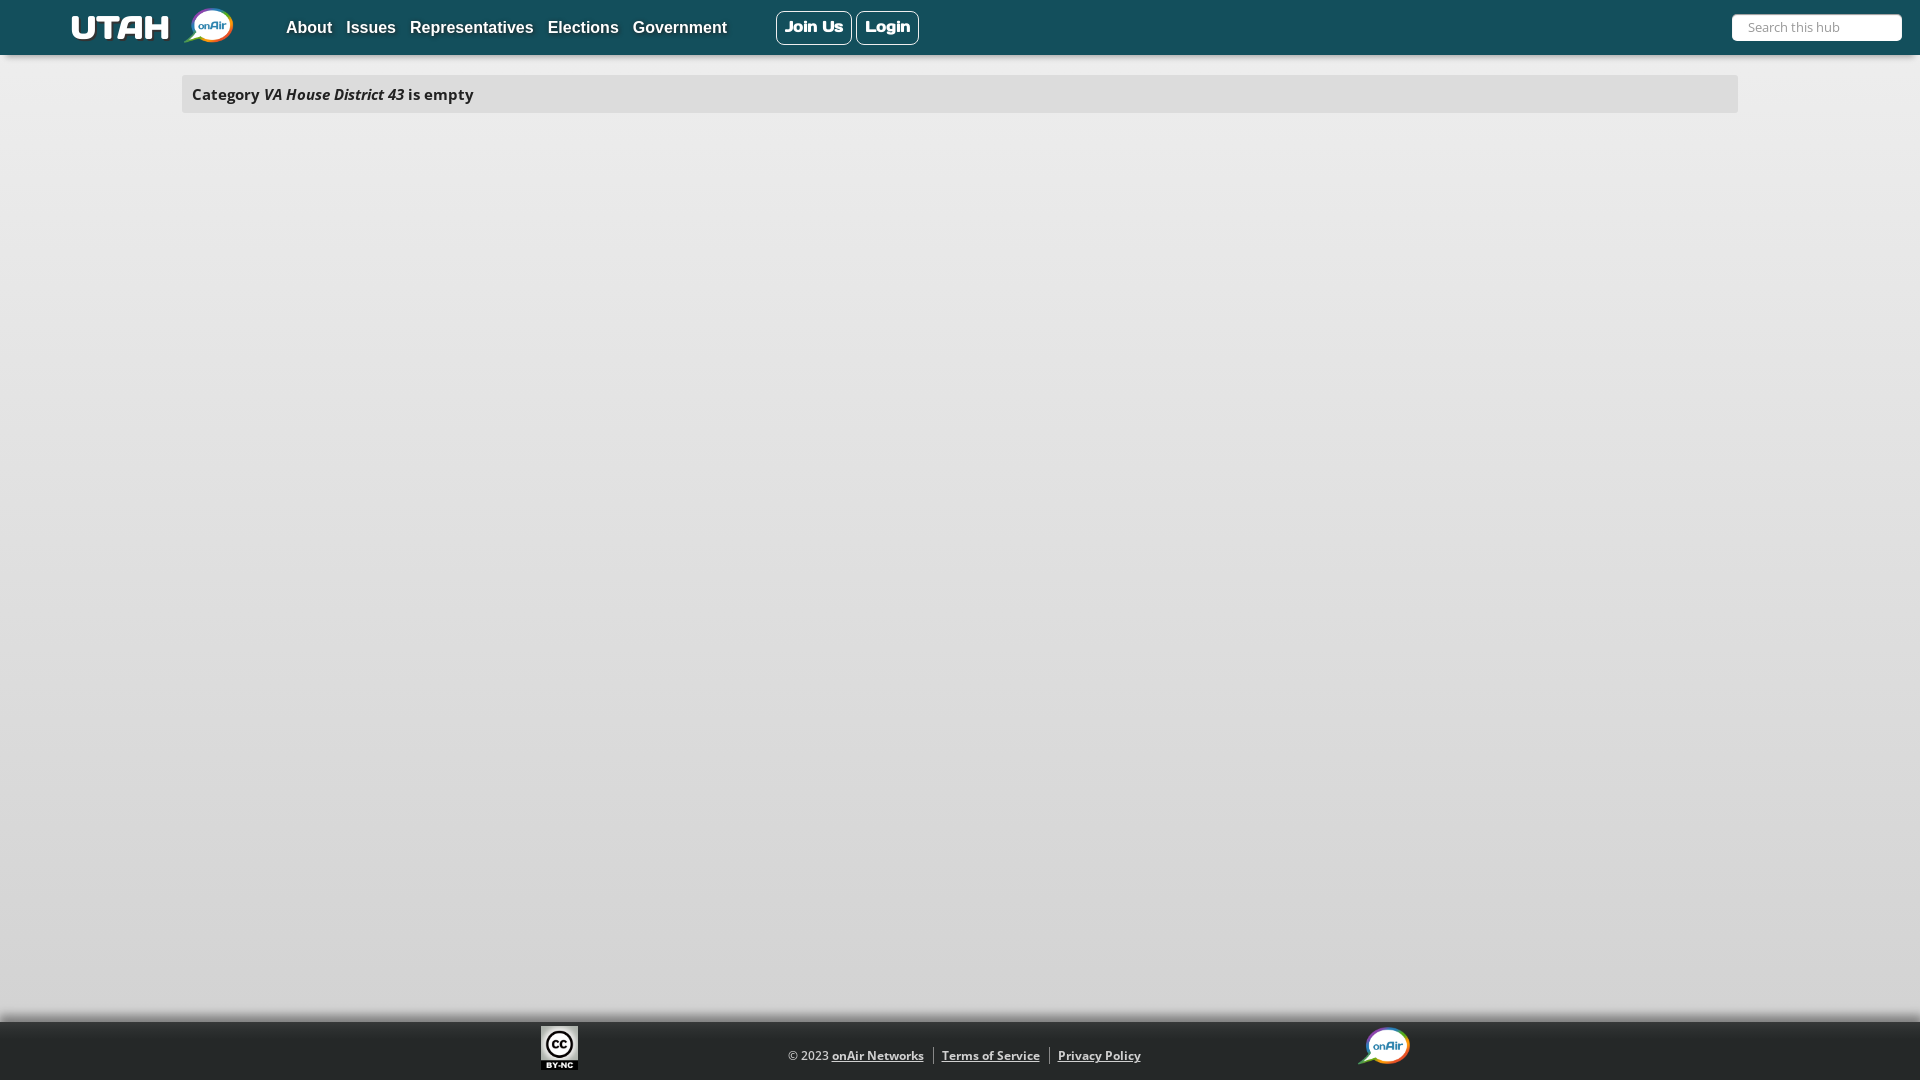  I want to click on Join Us, so click(814, 28).